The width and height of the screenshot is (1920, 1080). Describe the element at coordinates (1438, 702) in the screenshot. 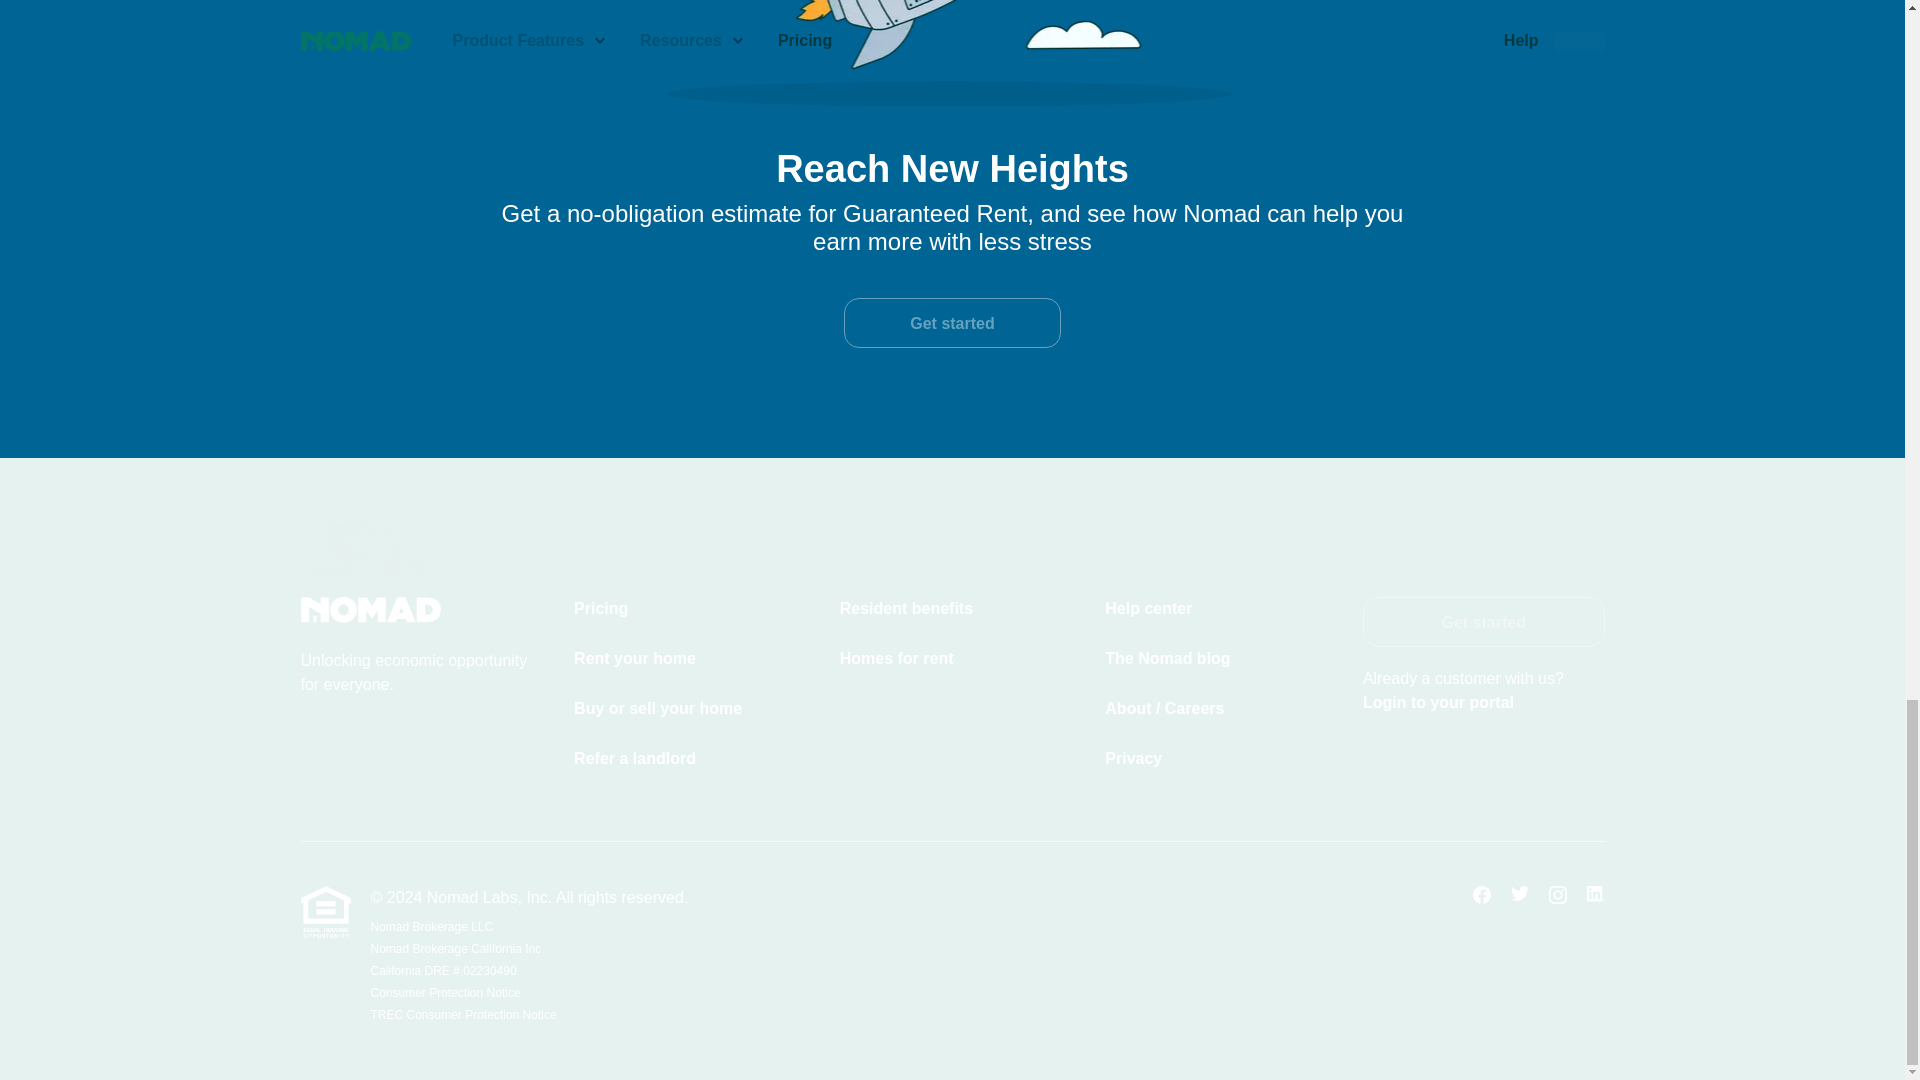

I see `Login to your portal` at that location.